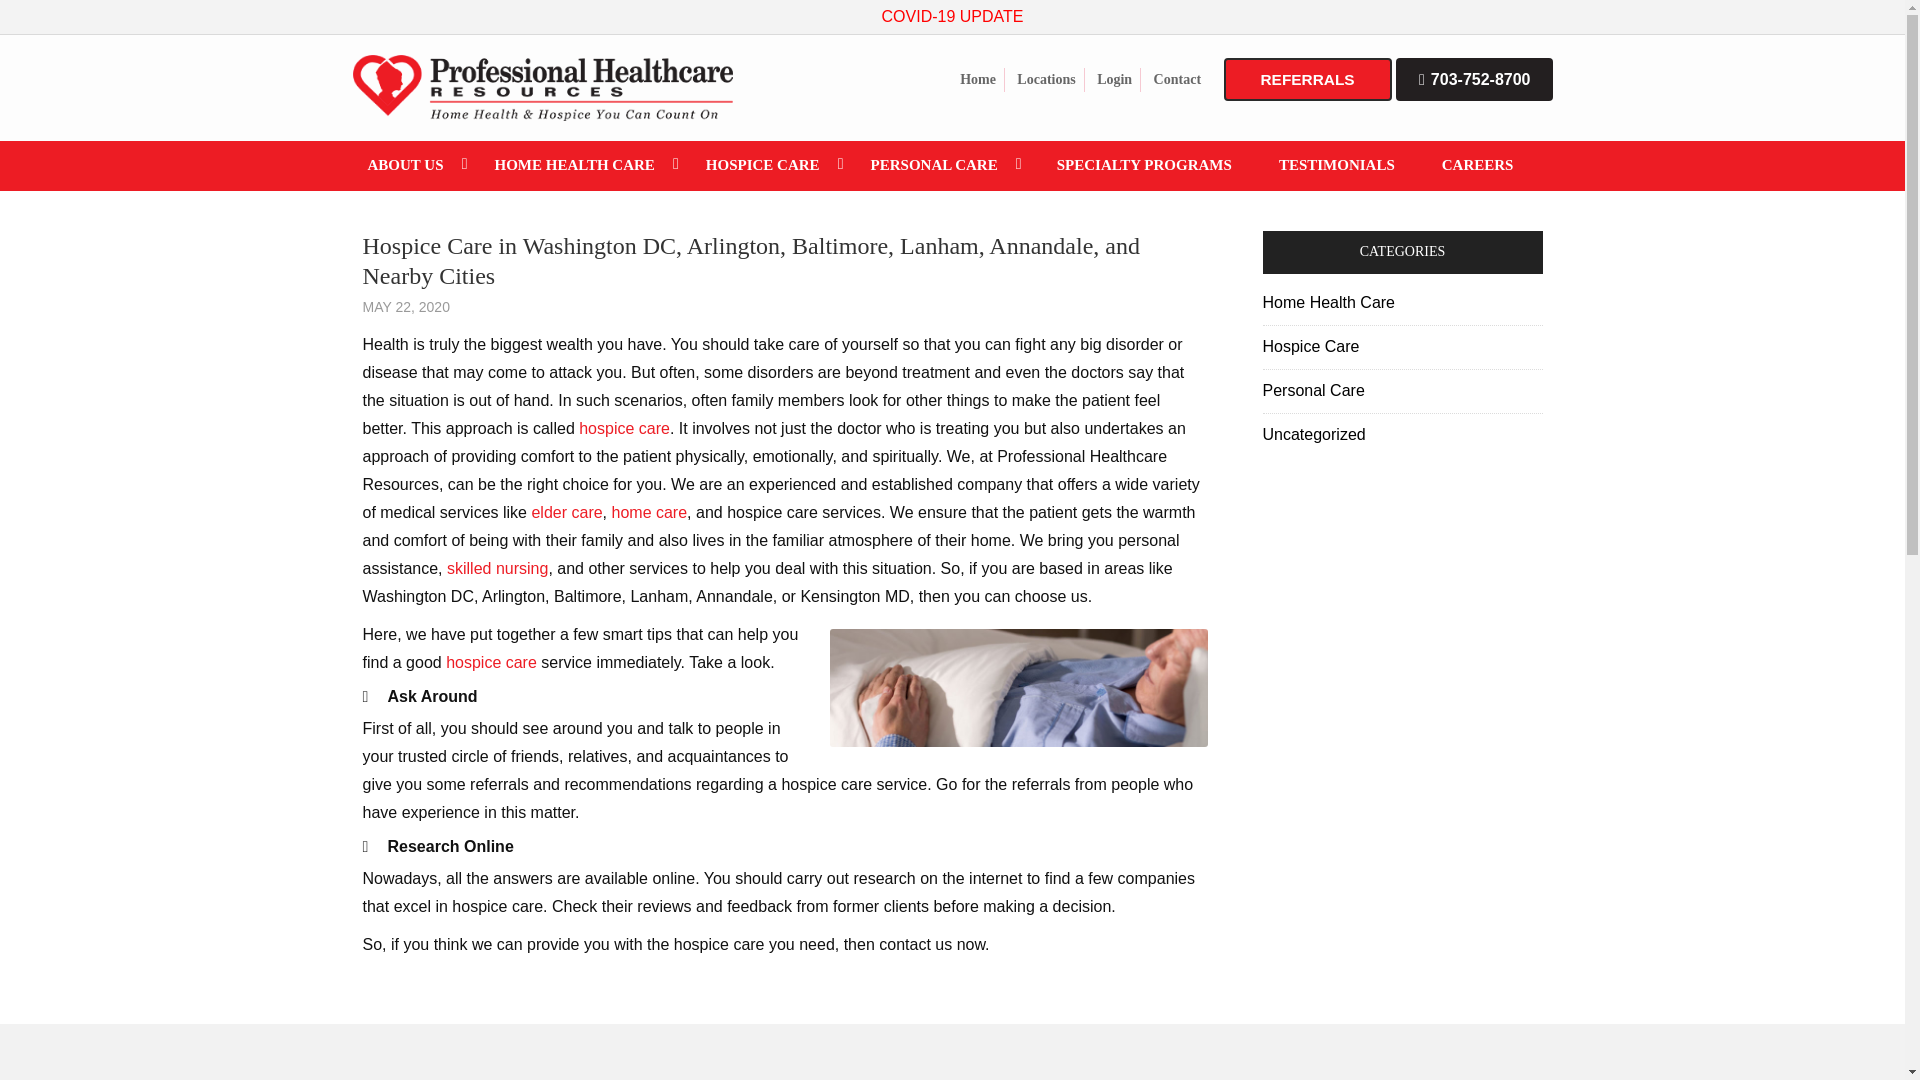 This screenshot has width=1920, height=1080. Describe the element at coordinates (1178, 80) in the screenshot. I see `Contact` at that location.